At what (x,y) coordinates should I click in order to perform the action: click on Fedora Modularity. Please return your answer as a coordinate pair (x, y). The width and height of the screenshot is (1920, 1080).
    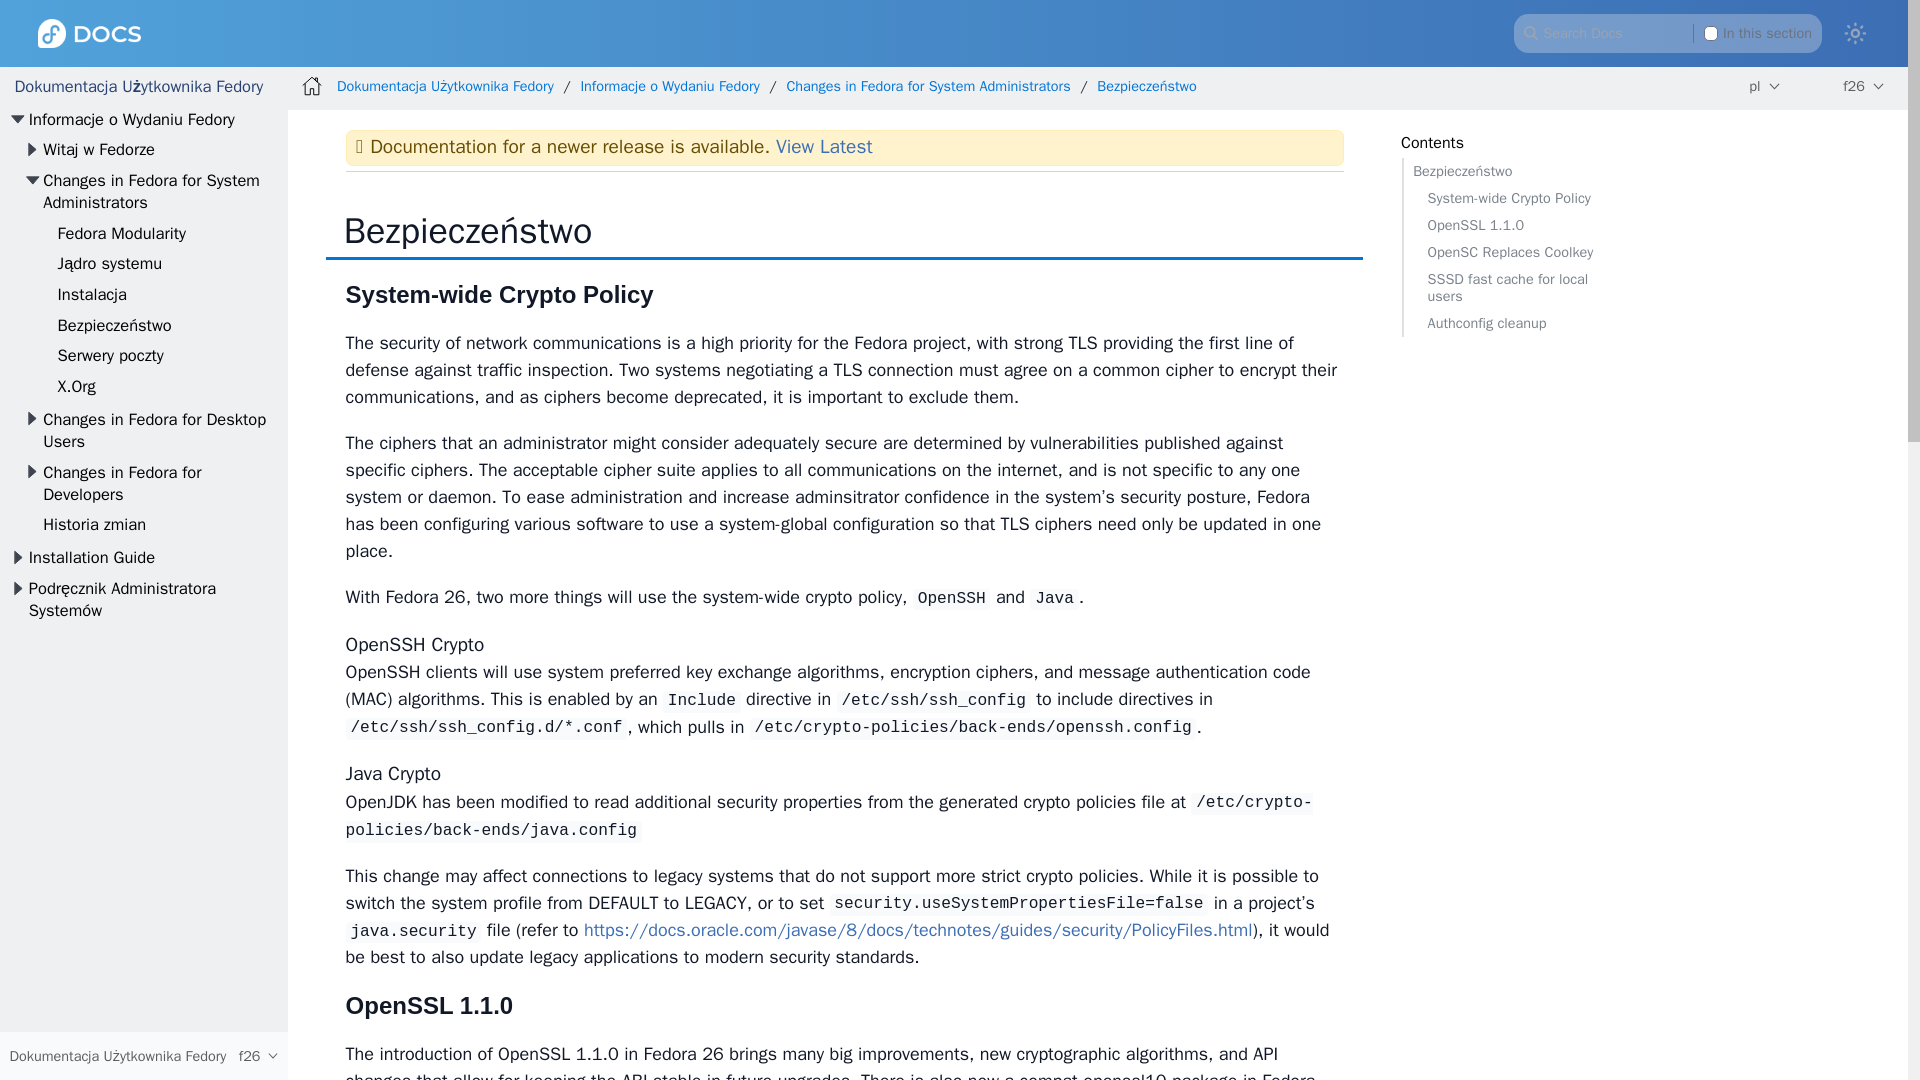
    Looking at the image, I should click on (122, 233).